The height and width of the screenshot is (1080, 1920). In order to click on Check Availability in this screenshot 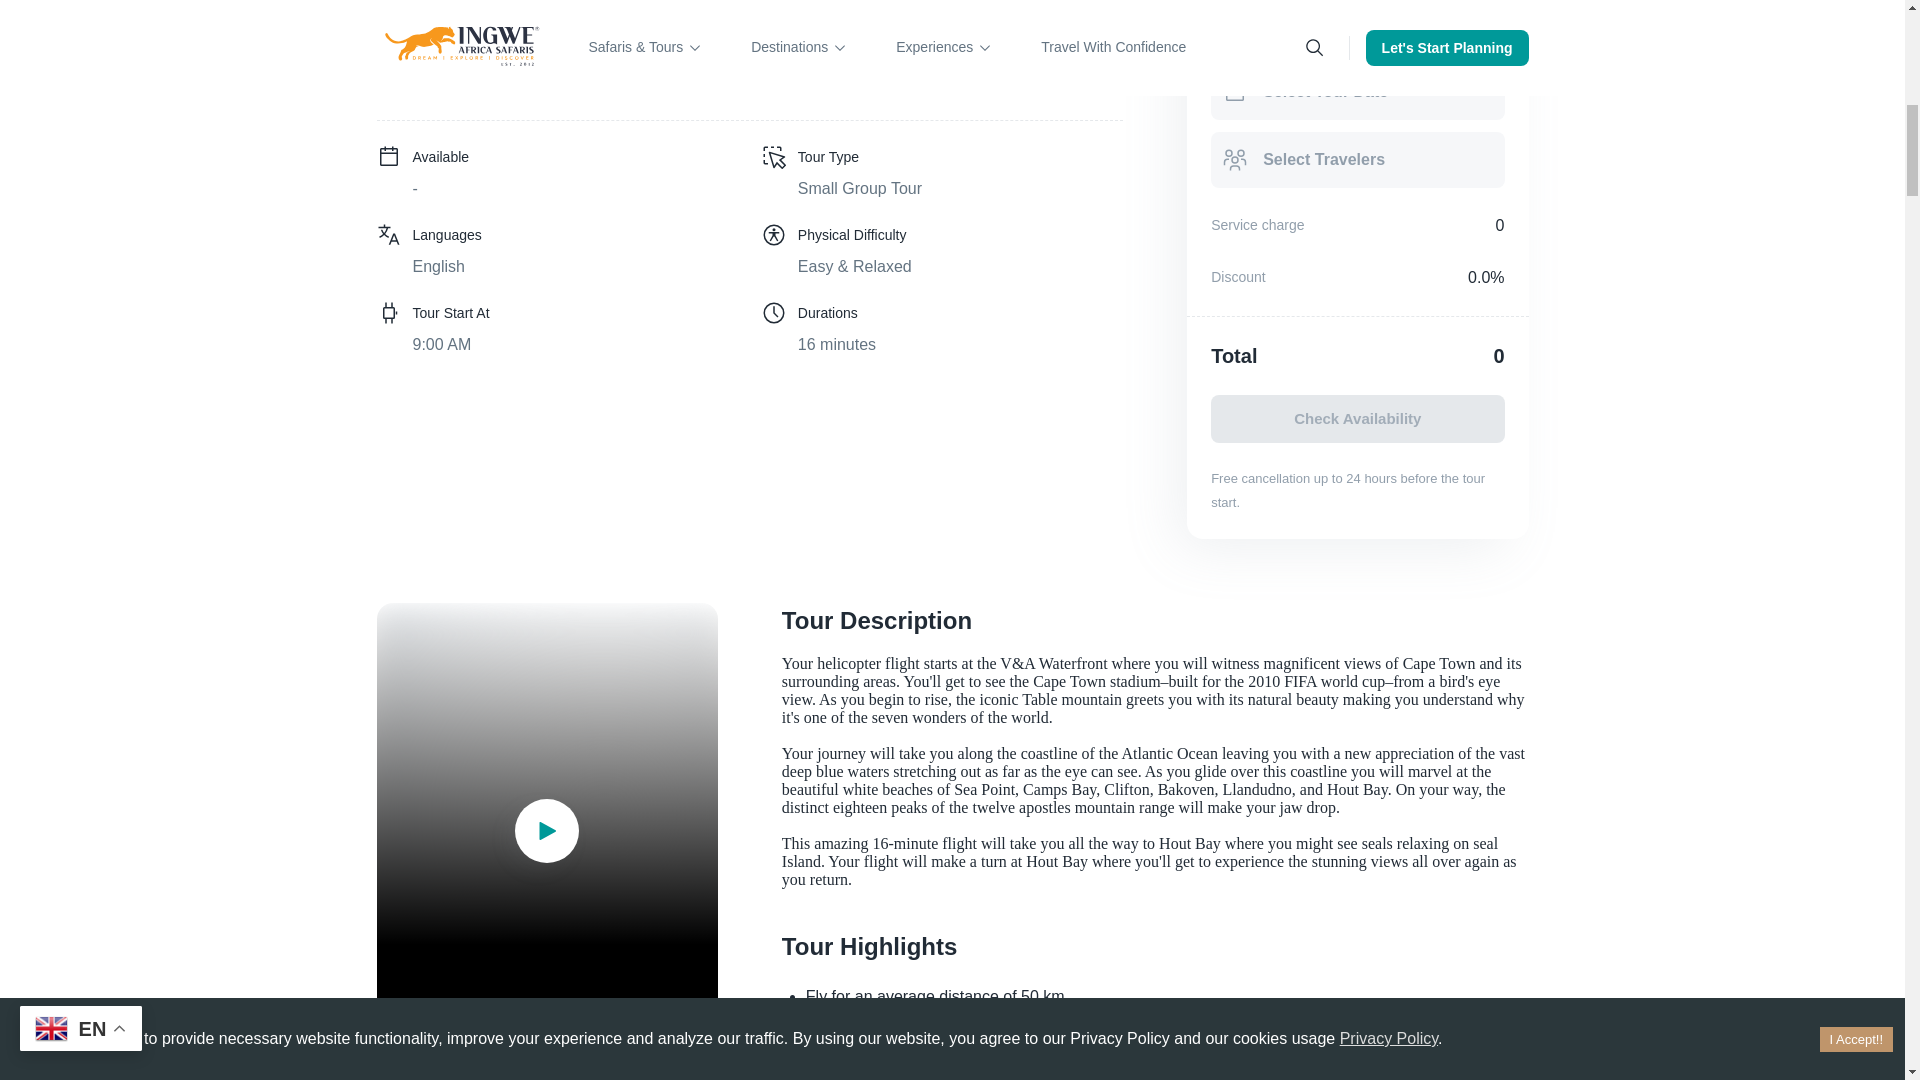, I will do `click(1357, 418)`.